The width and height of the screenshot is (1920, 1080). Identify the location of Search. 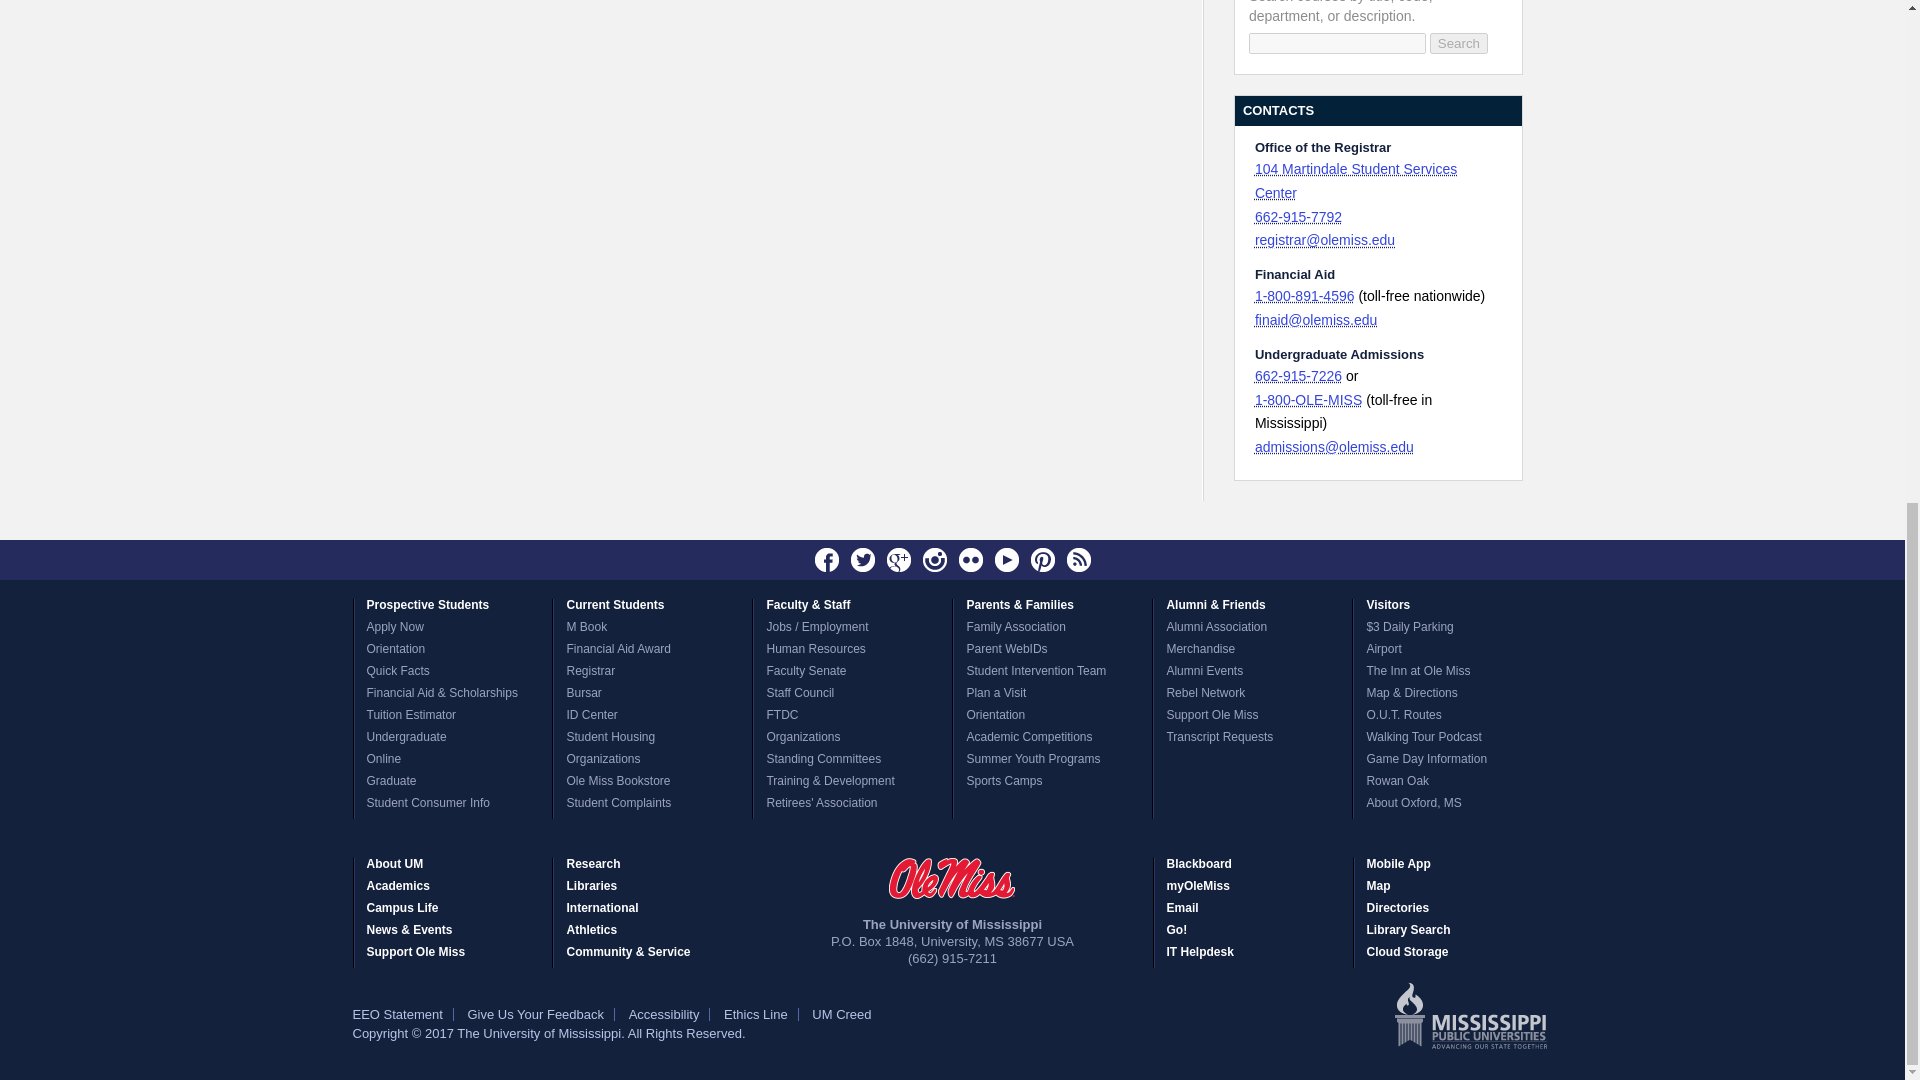
(1459, 44).